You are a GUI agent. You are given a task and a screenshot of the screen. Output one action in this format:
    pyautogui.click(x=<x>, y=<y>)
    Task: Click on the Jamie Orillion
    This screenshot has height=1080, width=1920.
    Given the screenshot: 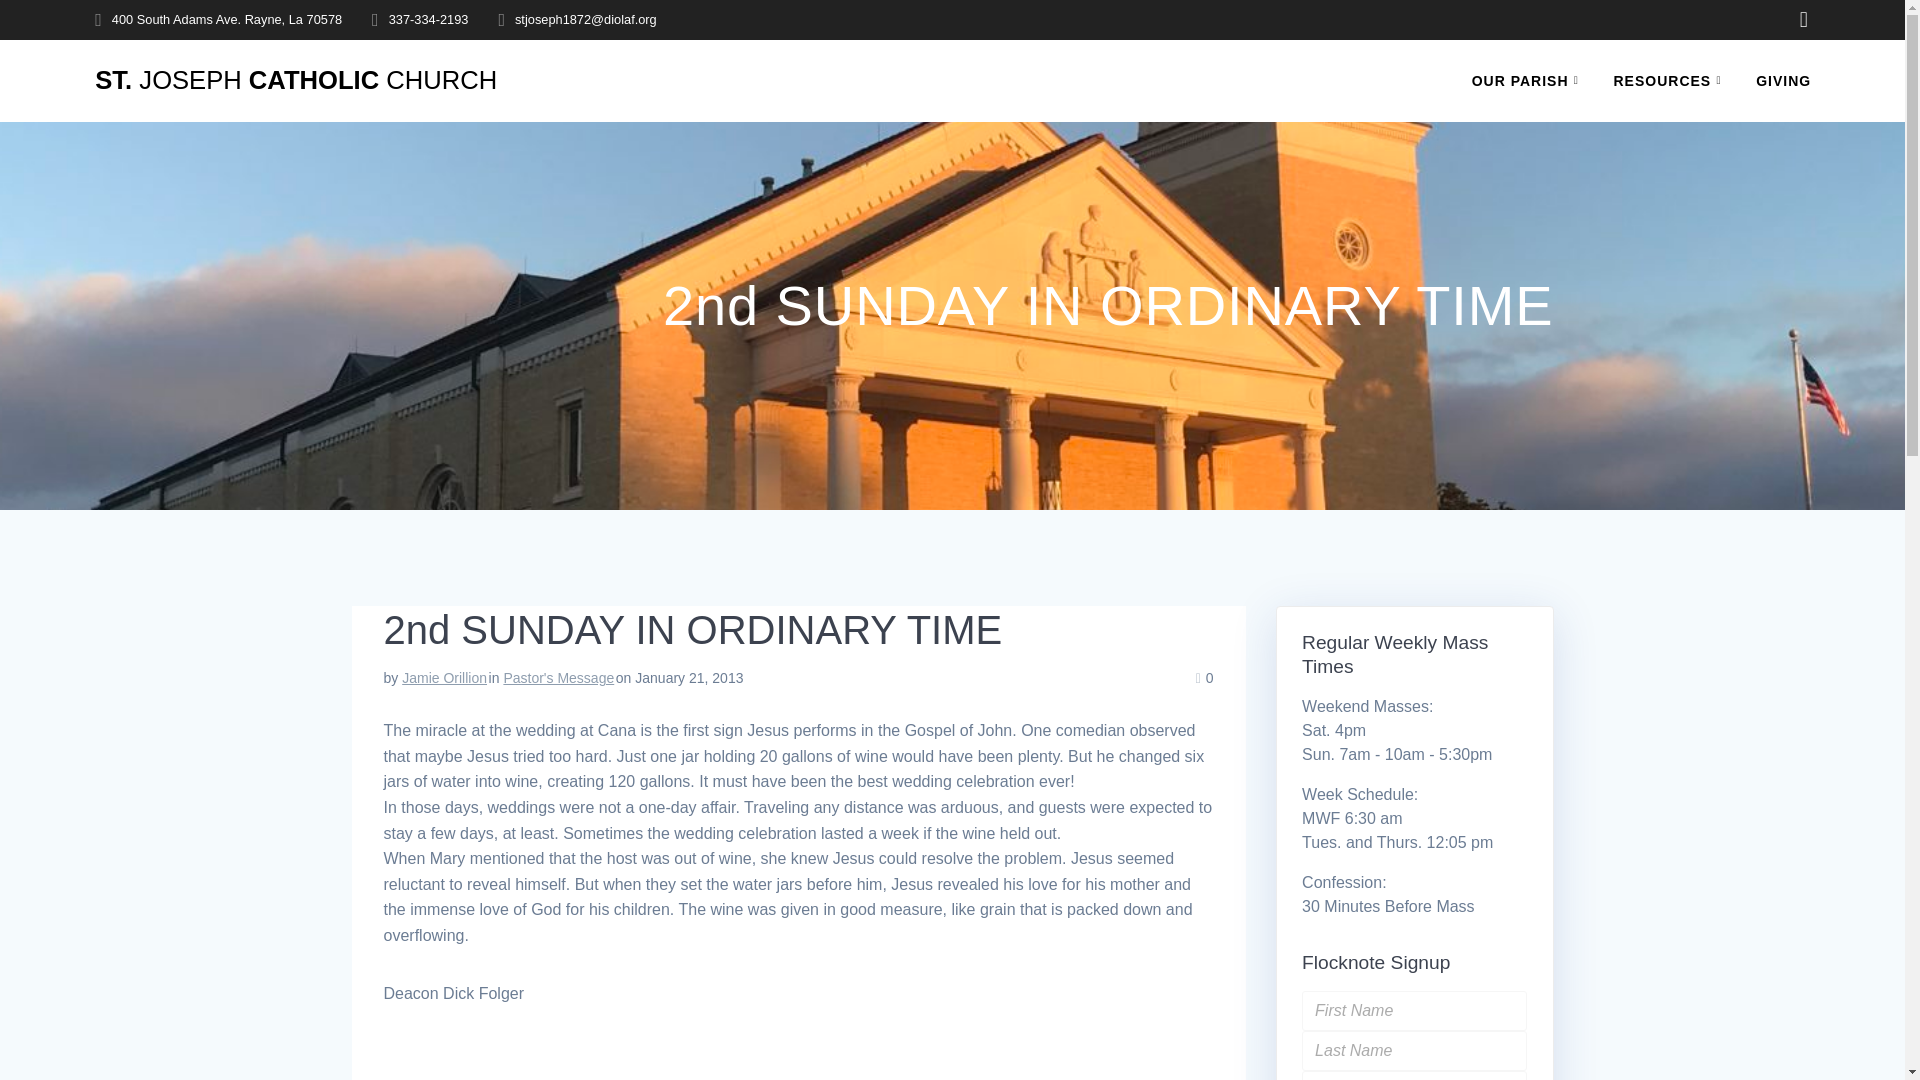 What is the action you would take?
    pyautogui.click(x=444, y=677)
    